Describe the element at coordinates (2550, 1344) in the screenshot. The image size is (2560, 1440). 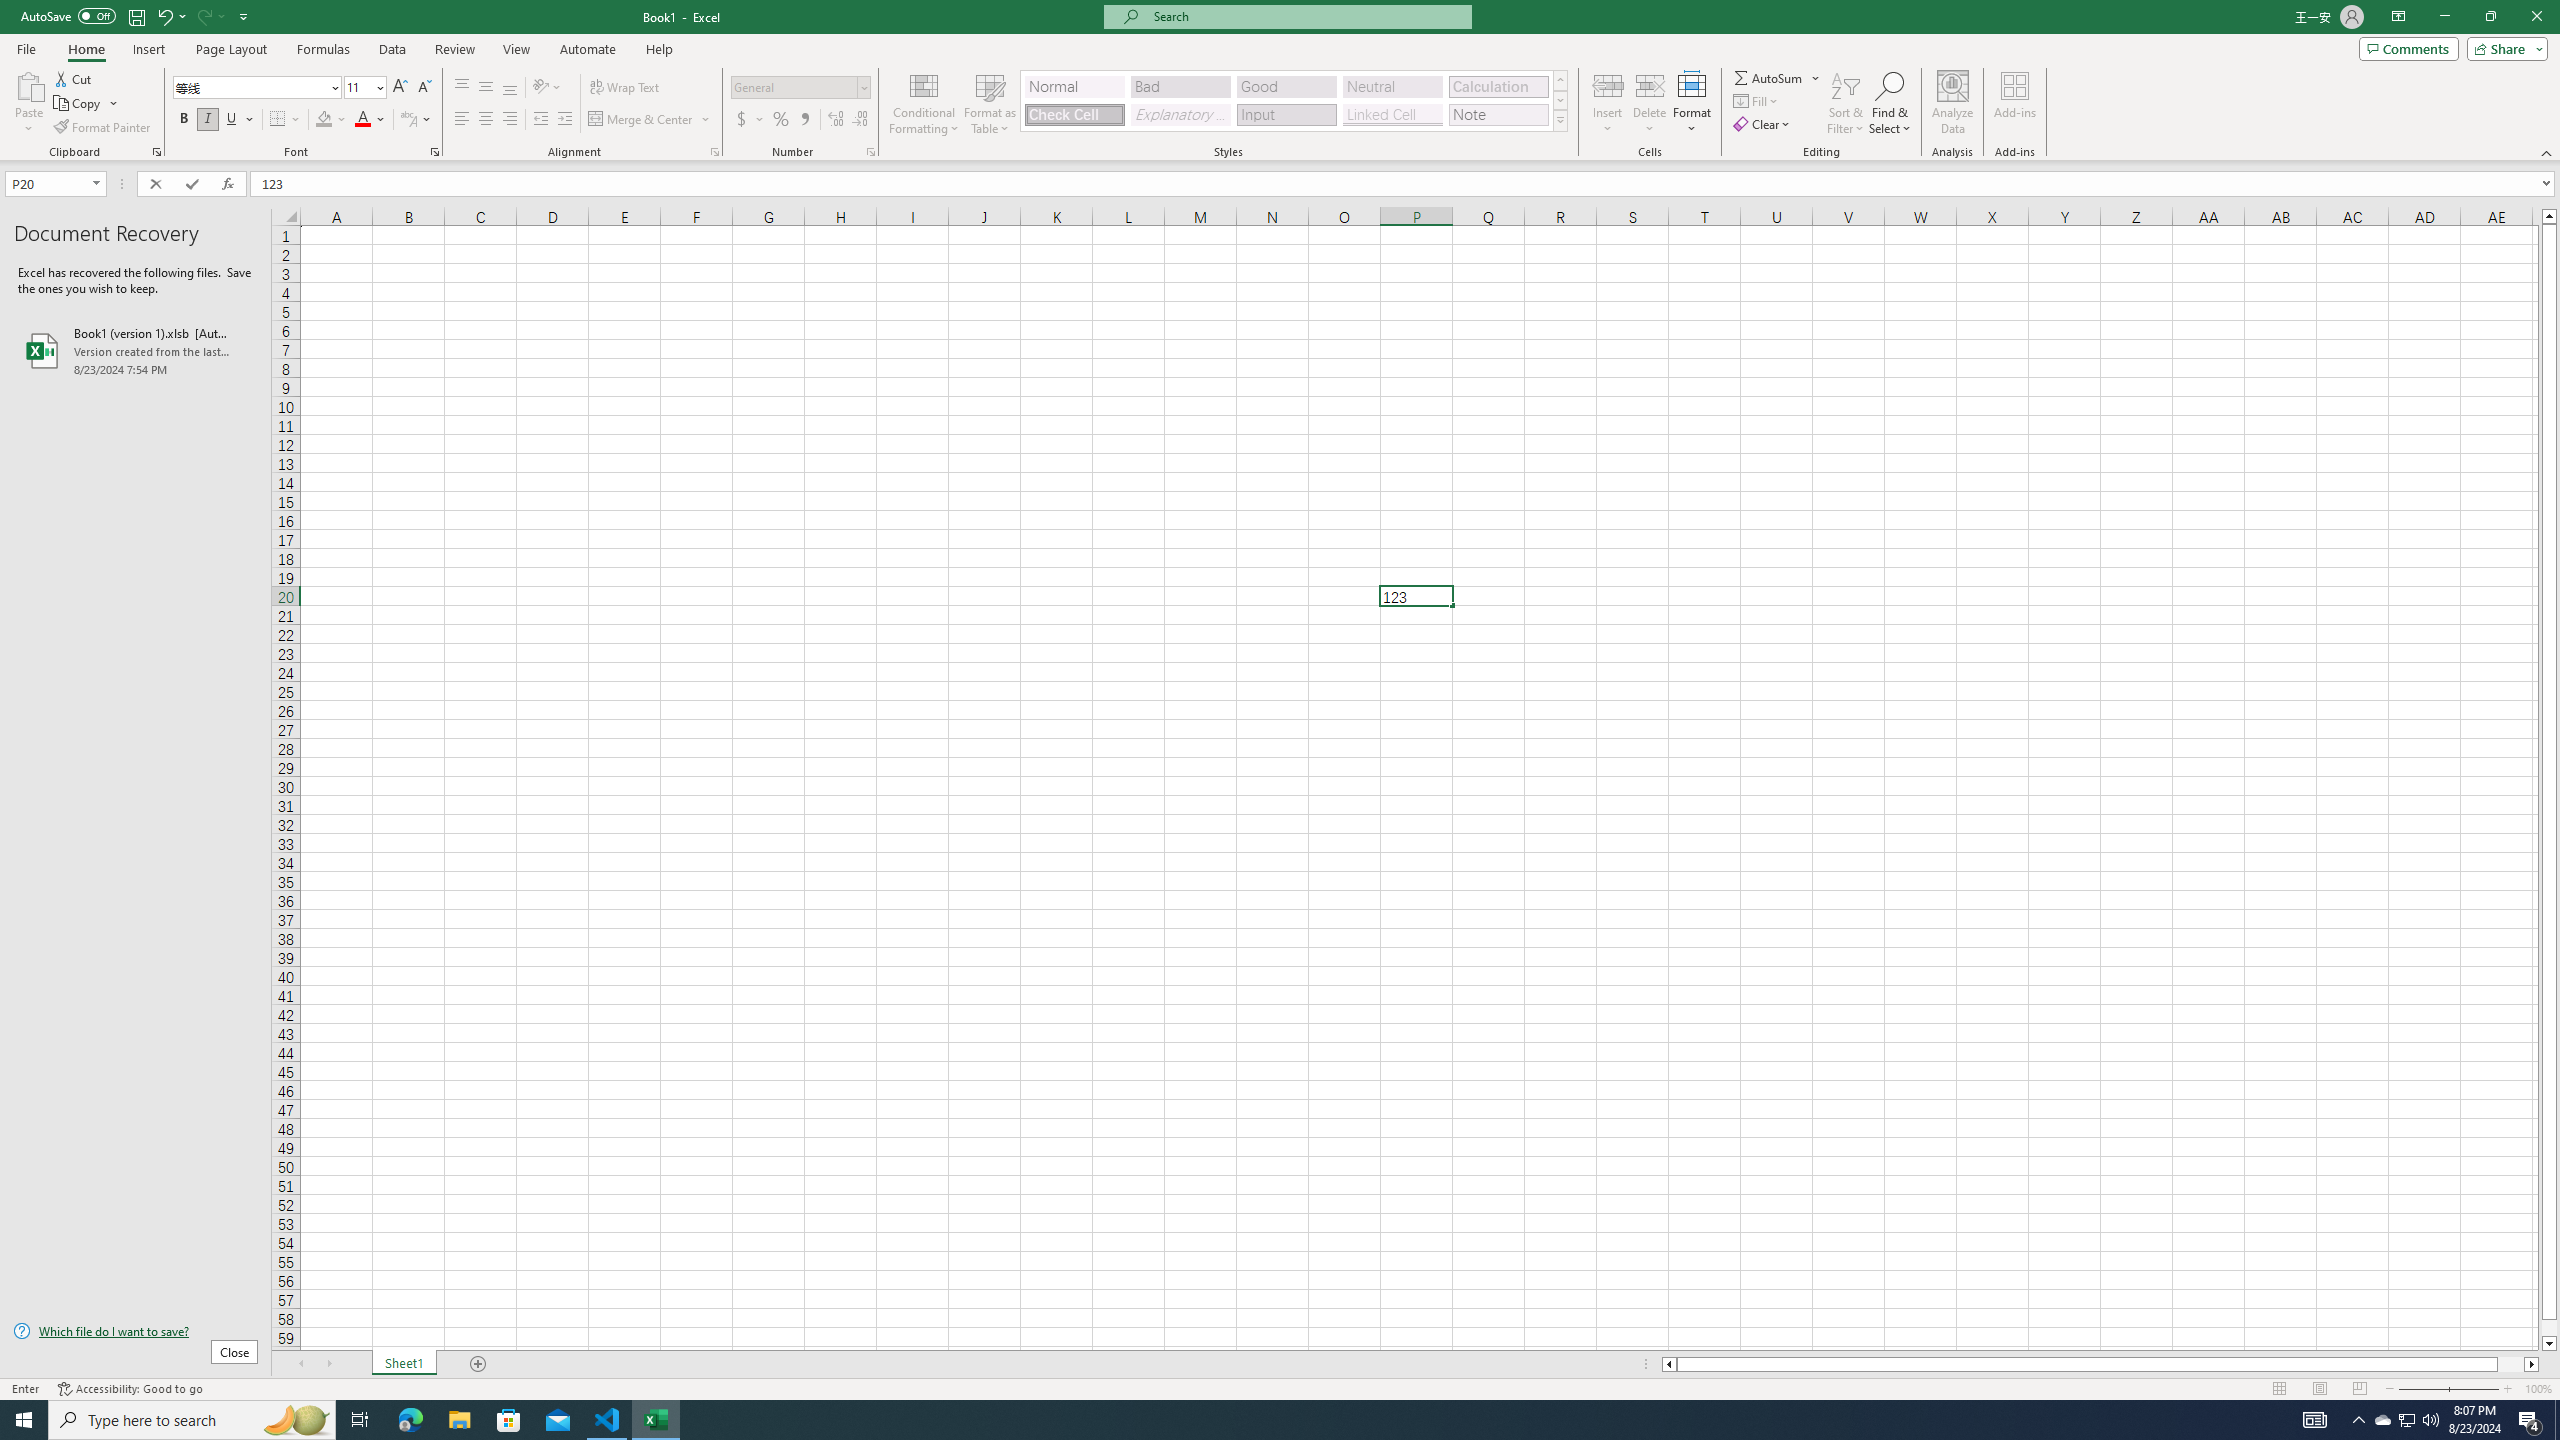
I see `Line down` at that location.